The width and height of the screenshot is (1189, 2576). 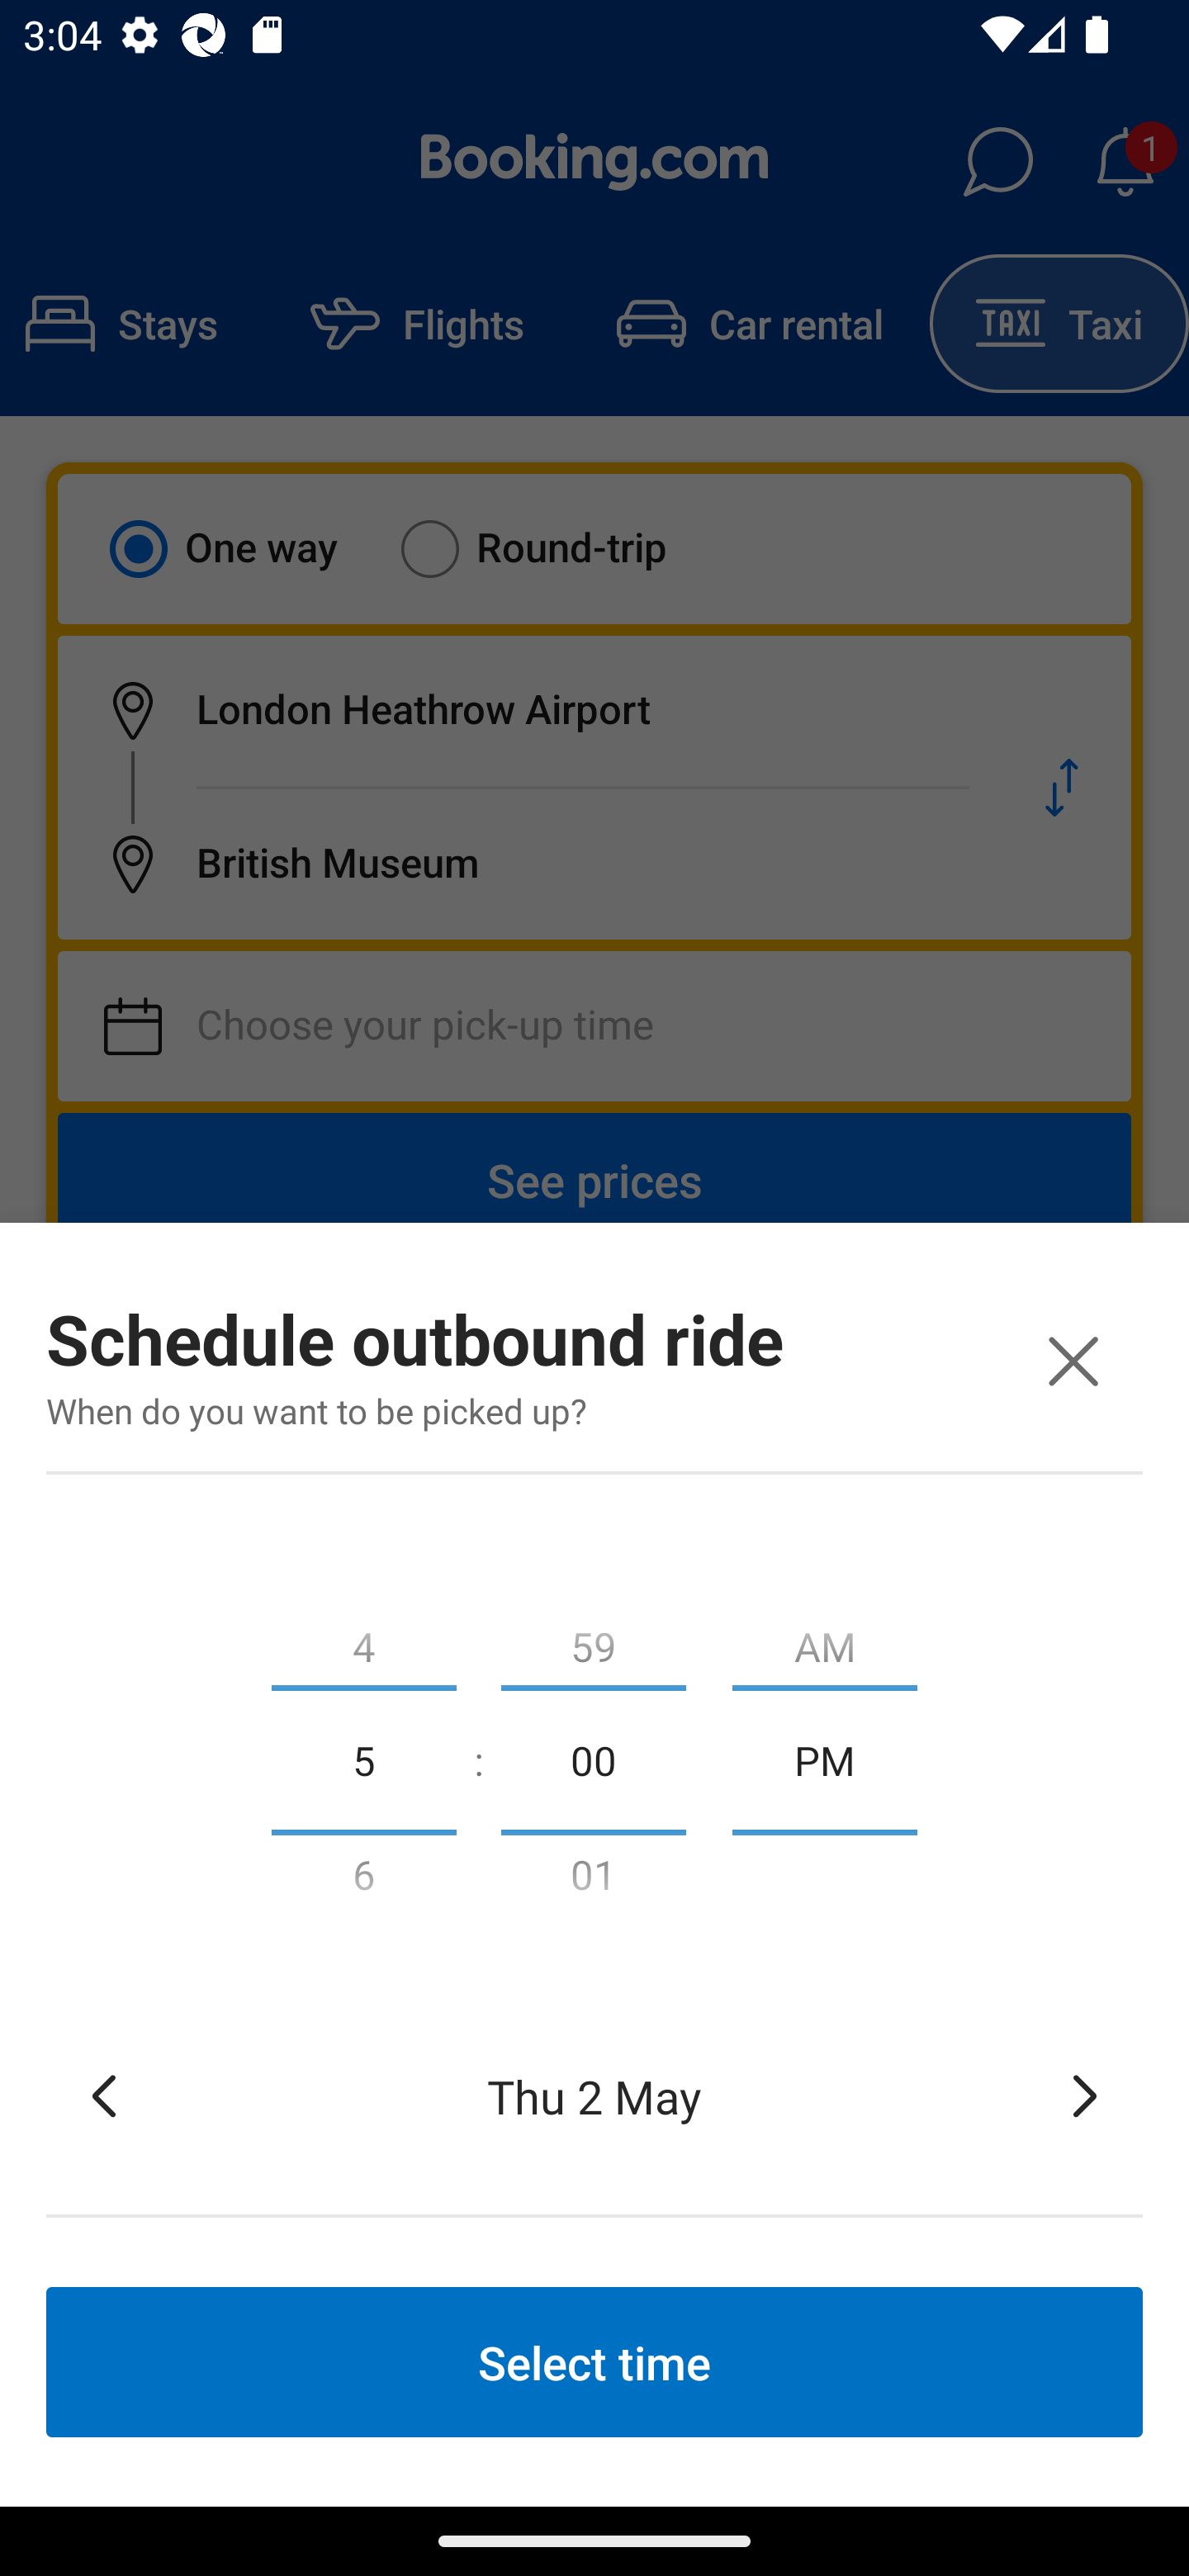 What do you see at coordinates (593, 1759) in the screenshot?
I see `00` at bounding box center [593, 1759].